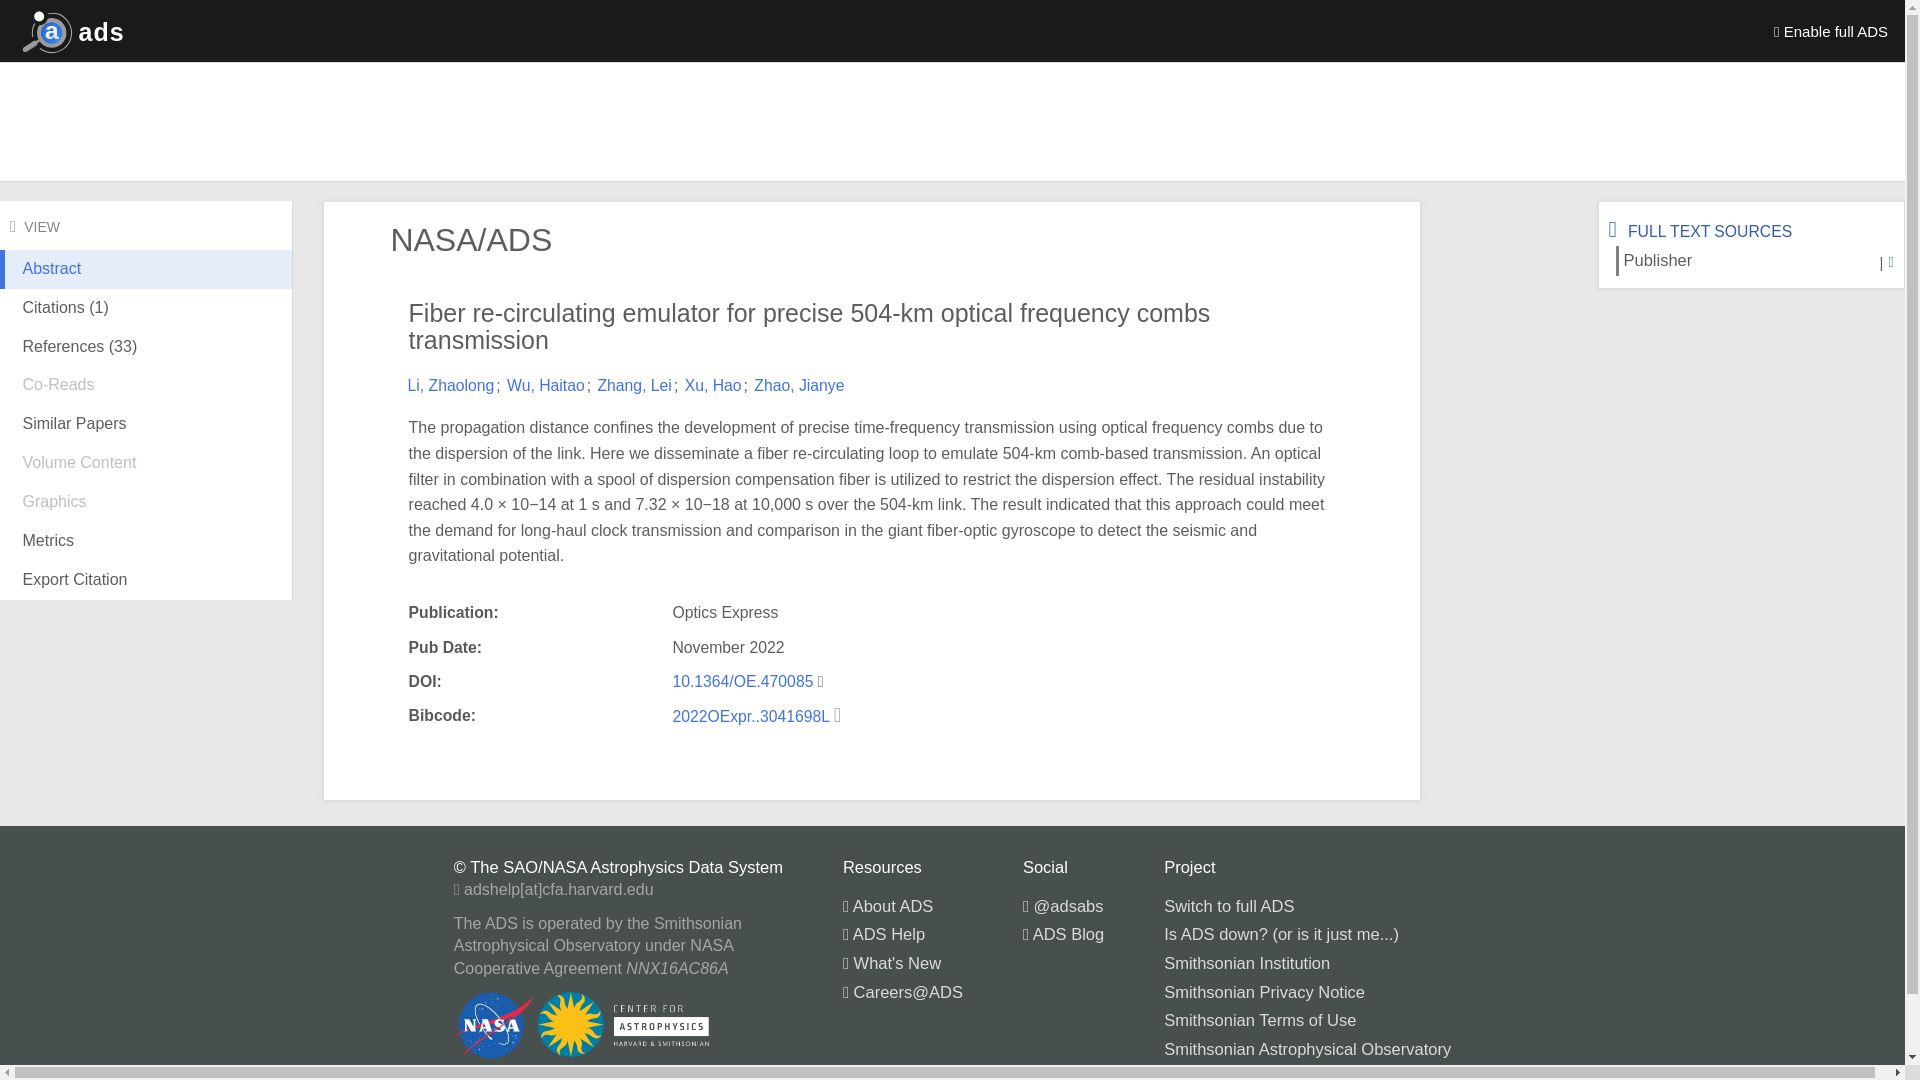 The image size is (1920, 1080). What do you see at coordinates (891, 962) in the screenshot?
I see `What's New` at bounding box center [891, 962].